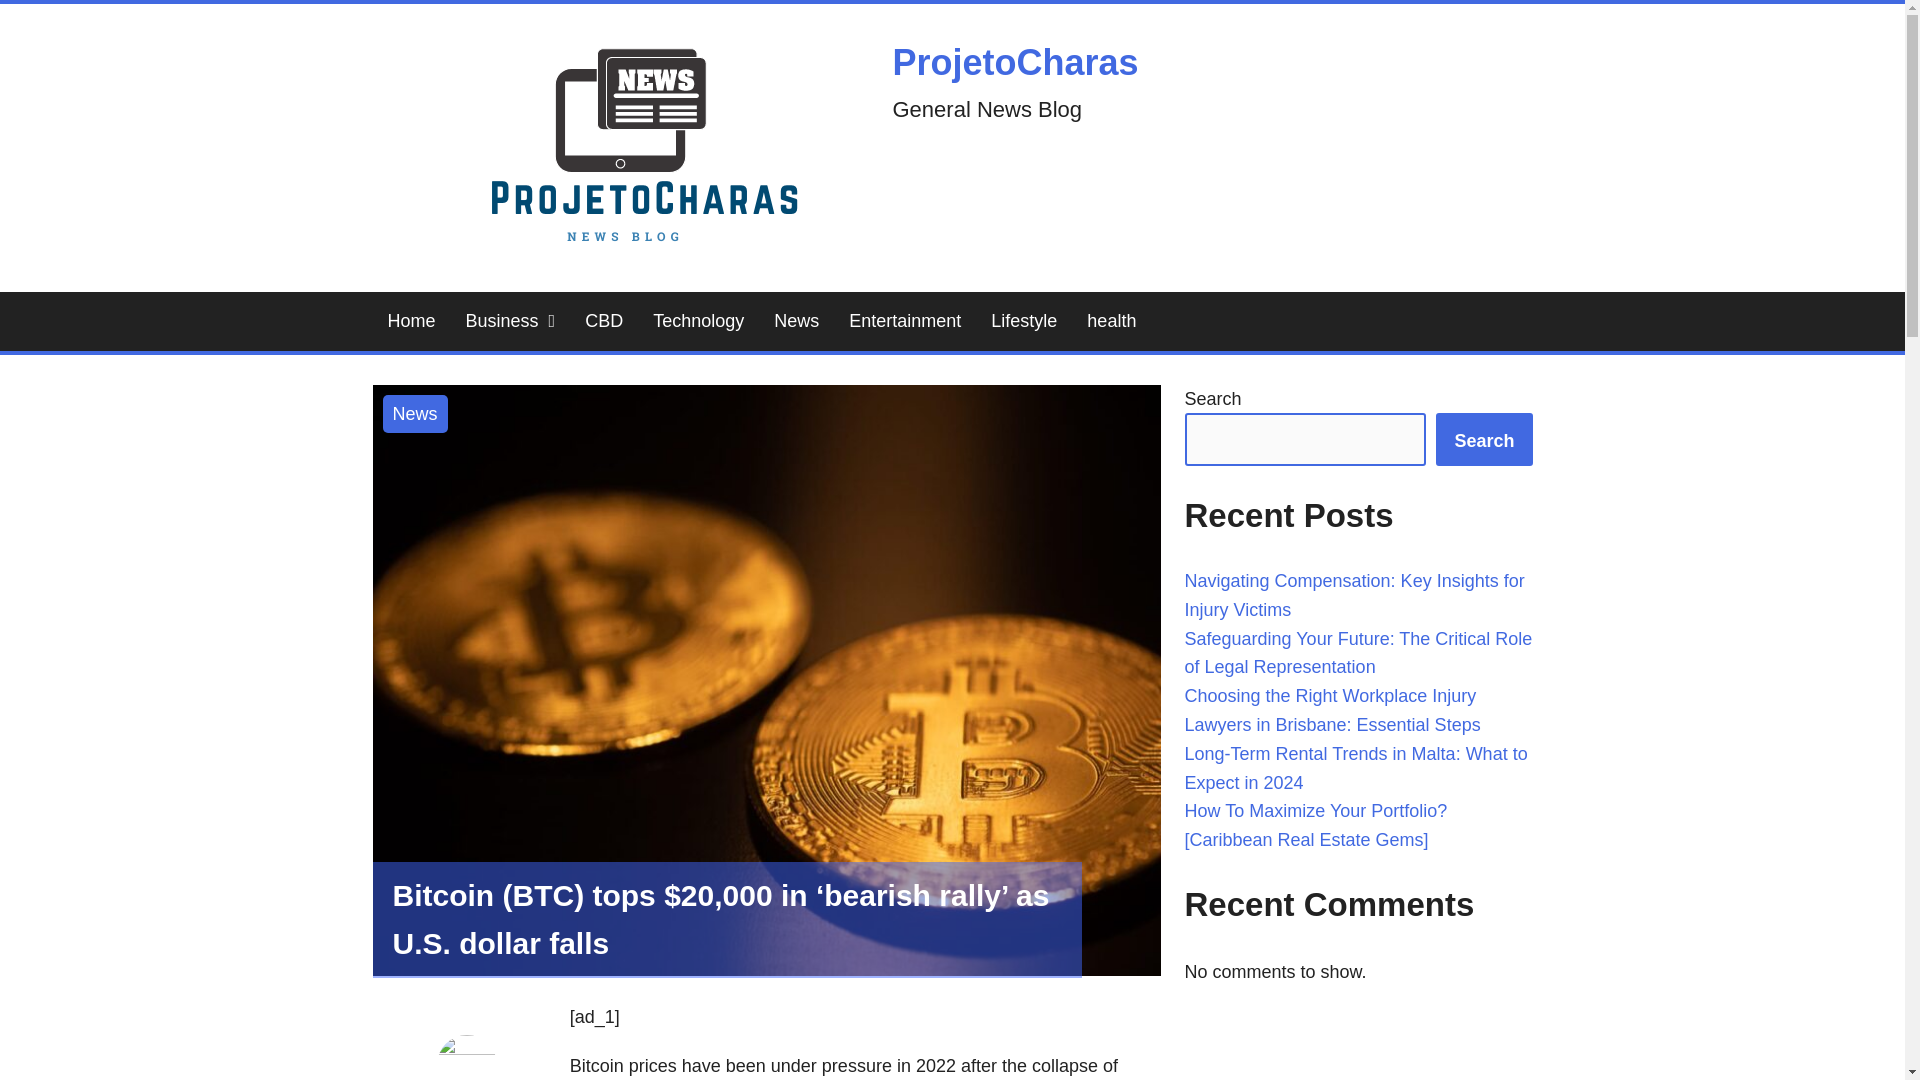 This screenshot has height=1080, width=1920. I want to click on Long-Term Rental Trends in Malta: What to Expect in 2024, so click(1355, 768).